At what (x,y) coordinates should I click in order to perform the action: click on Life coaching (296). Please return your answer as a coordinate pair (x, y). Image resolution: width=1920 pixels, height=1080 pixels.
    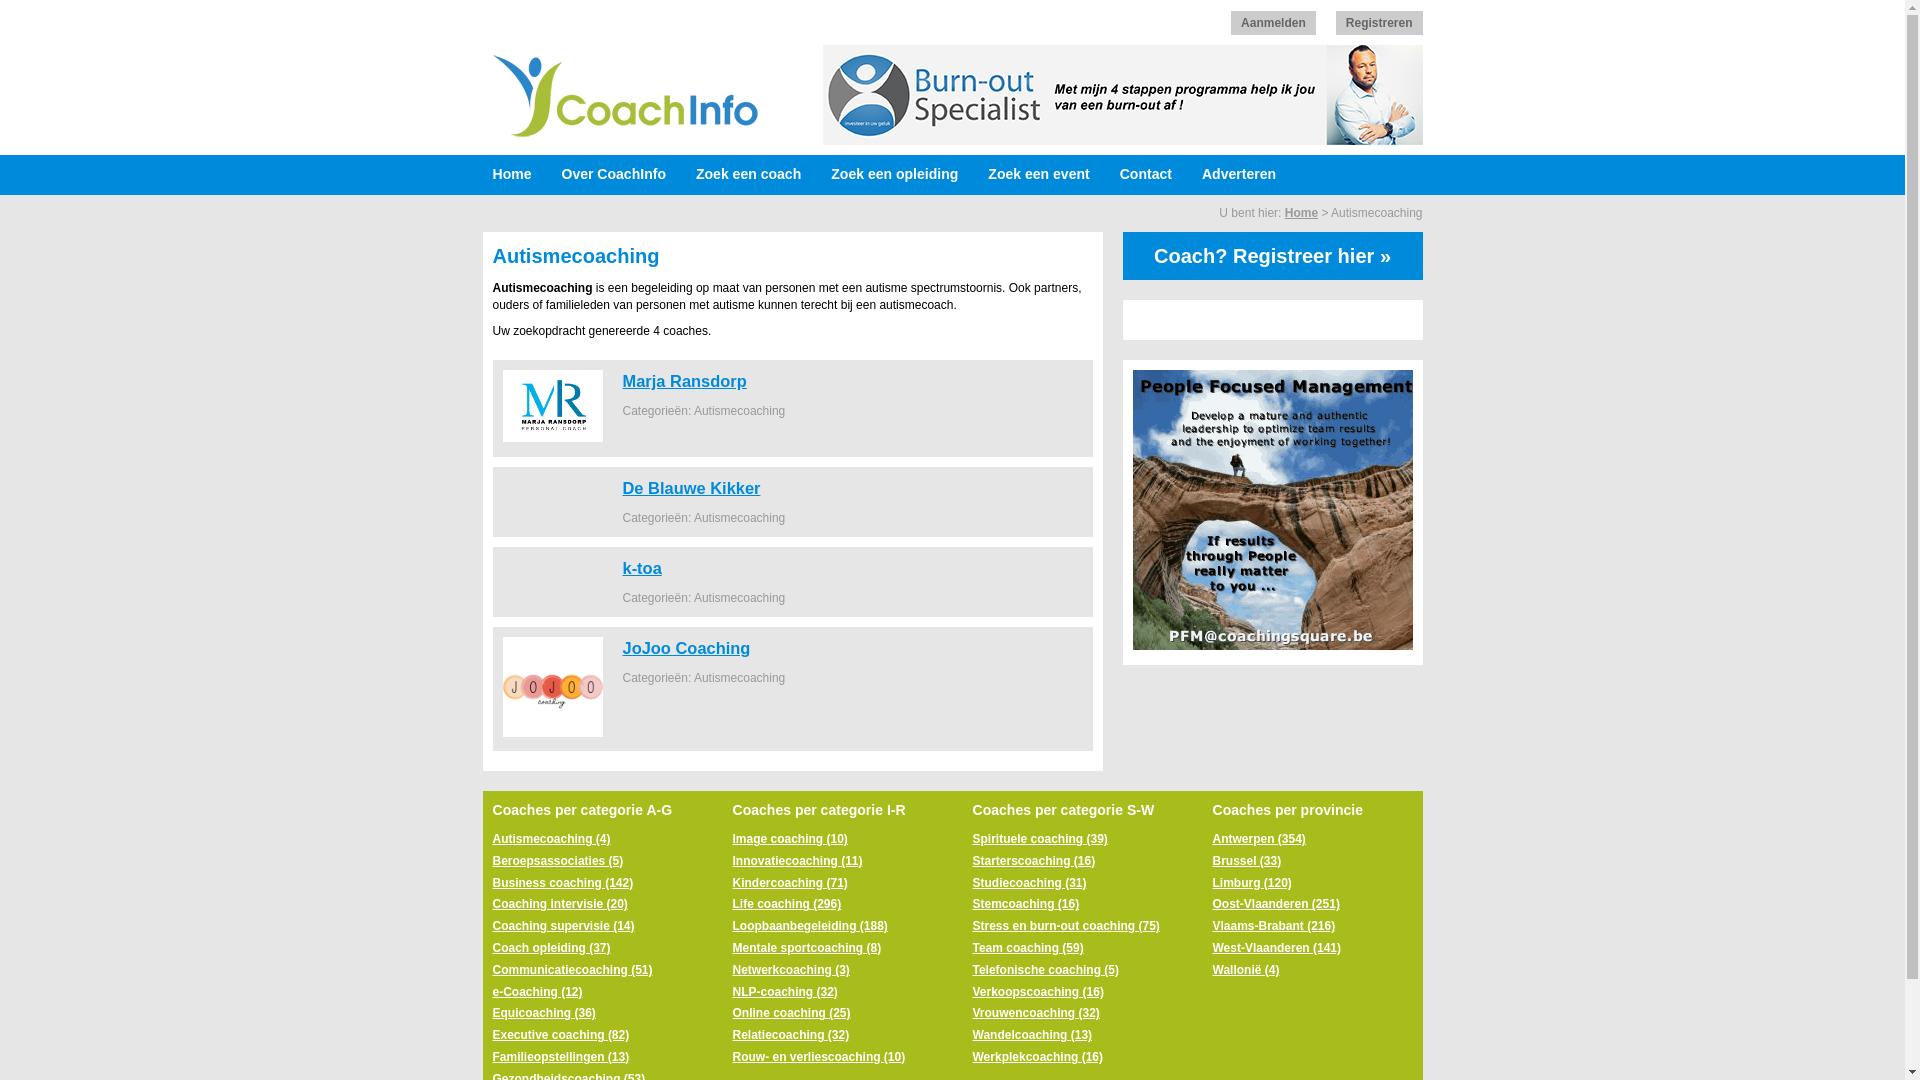
    Looking at the image, I should click on (786, 904).